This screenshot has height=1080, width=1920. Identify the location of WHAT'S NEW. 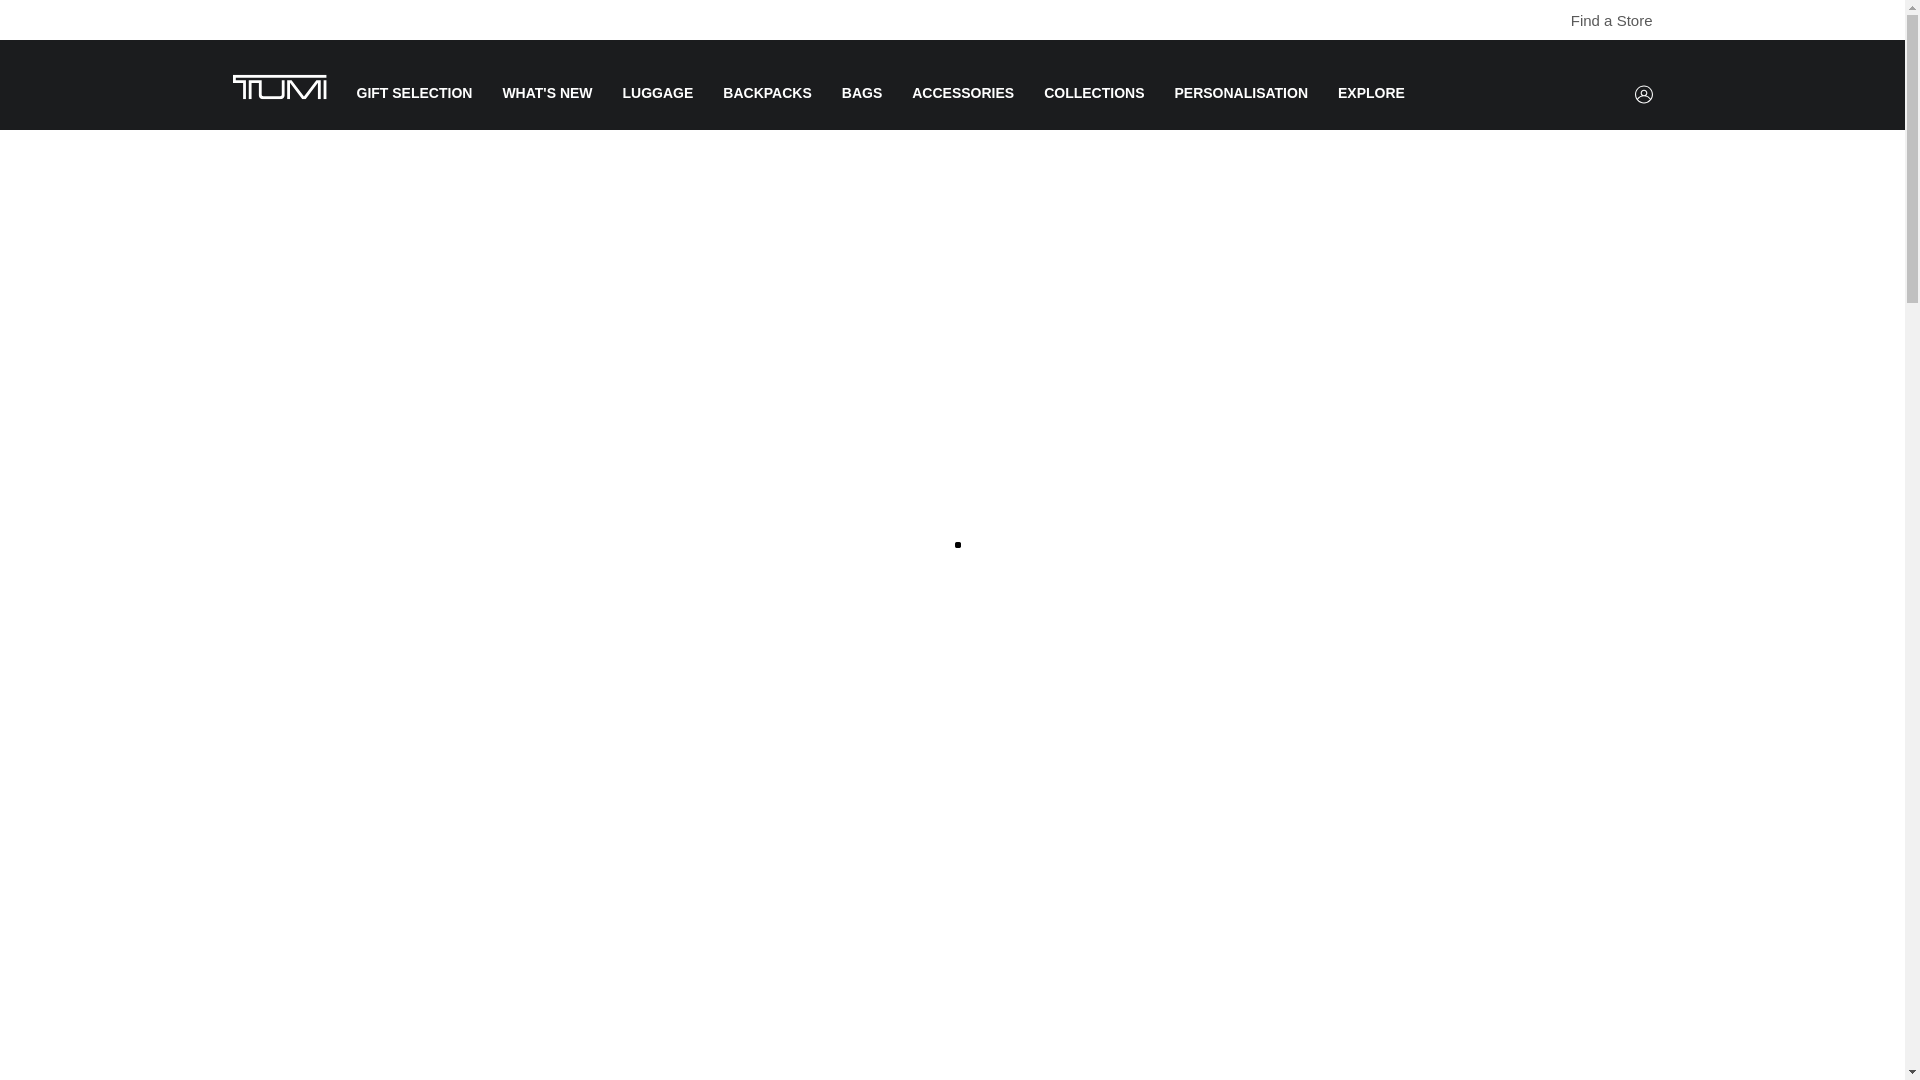
(546, 108).